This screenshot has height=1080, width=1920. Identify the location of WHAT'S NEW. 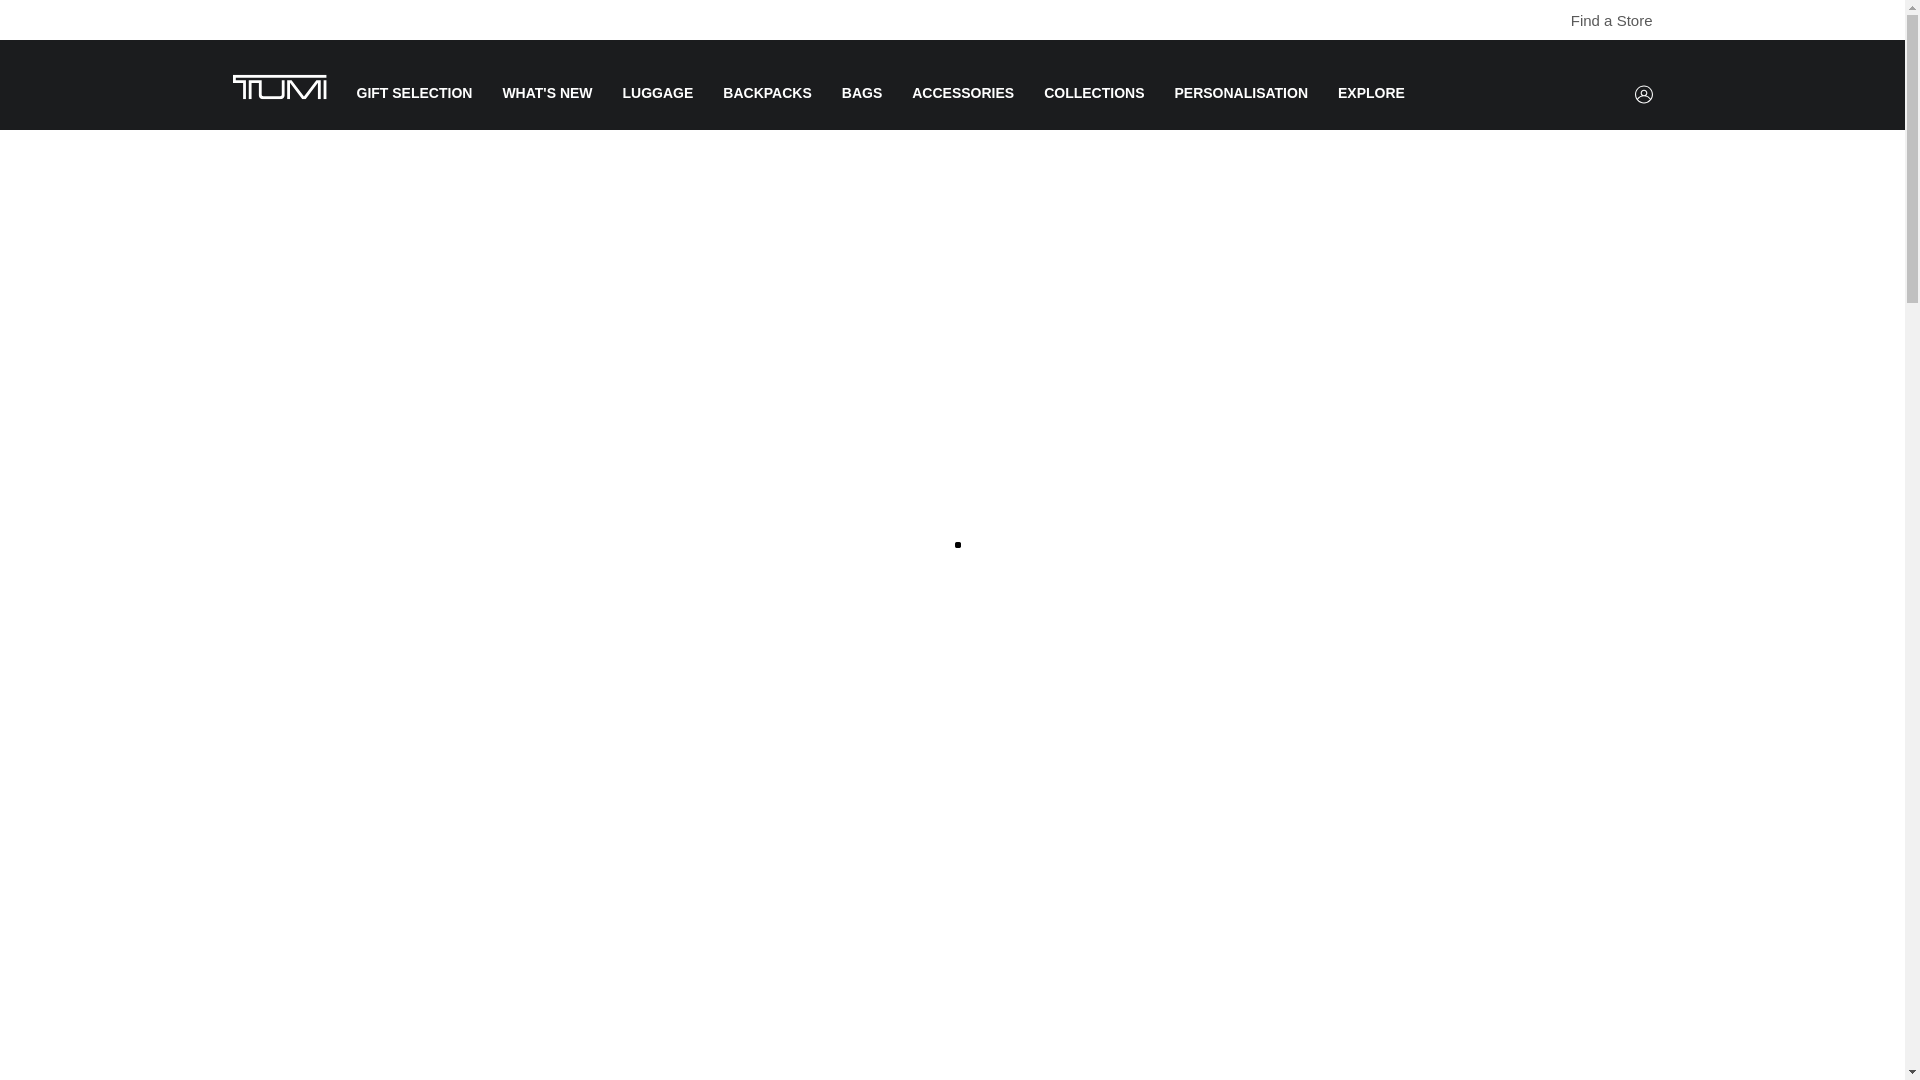
(546, 108).